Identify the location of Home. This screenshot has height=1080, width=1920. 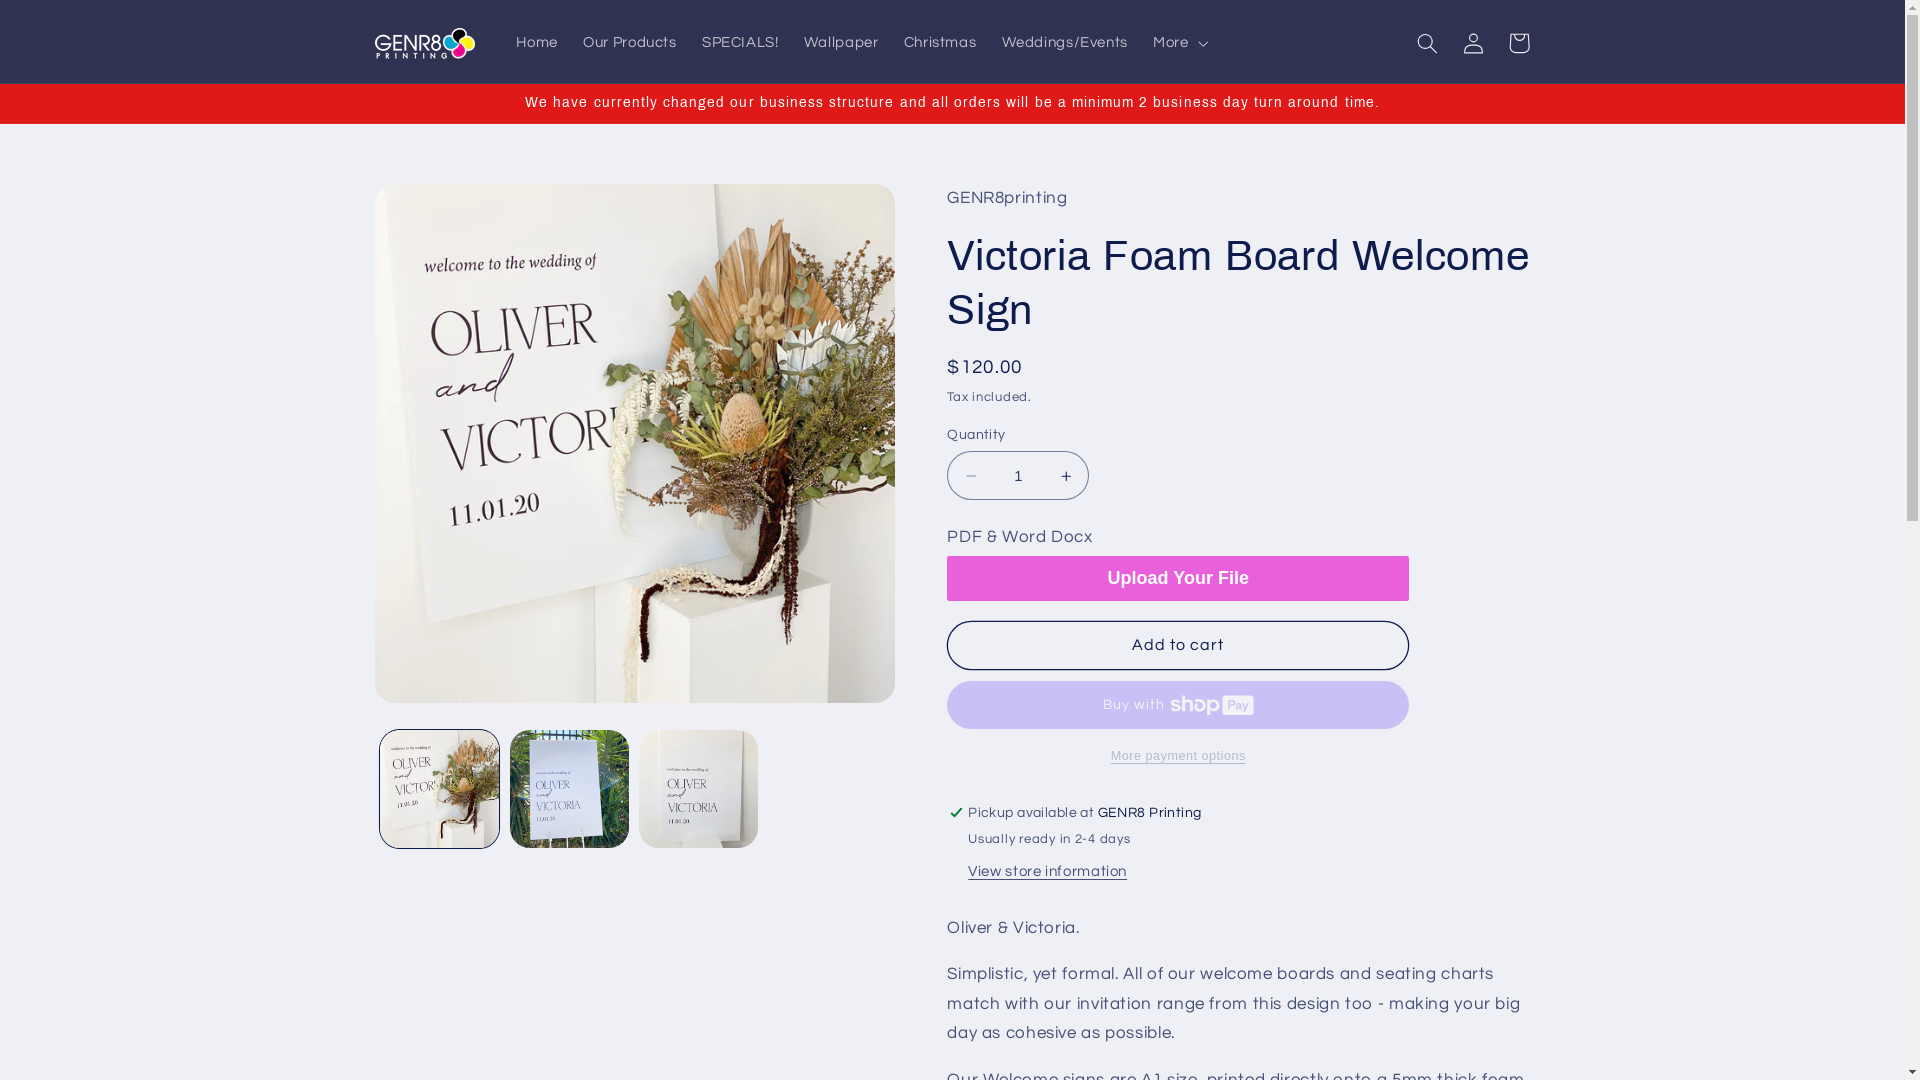
(538, 43).